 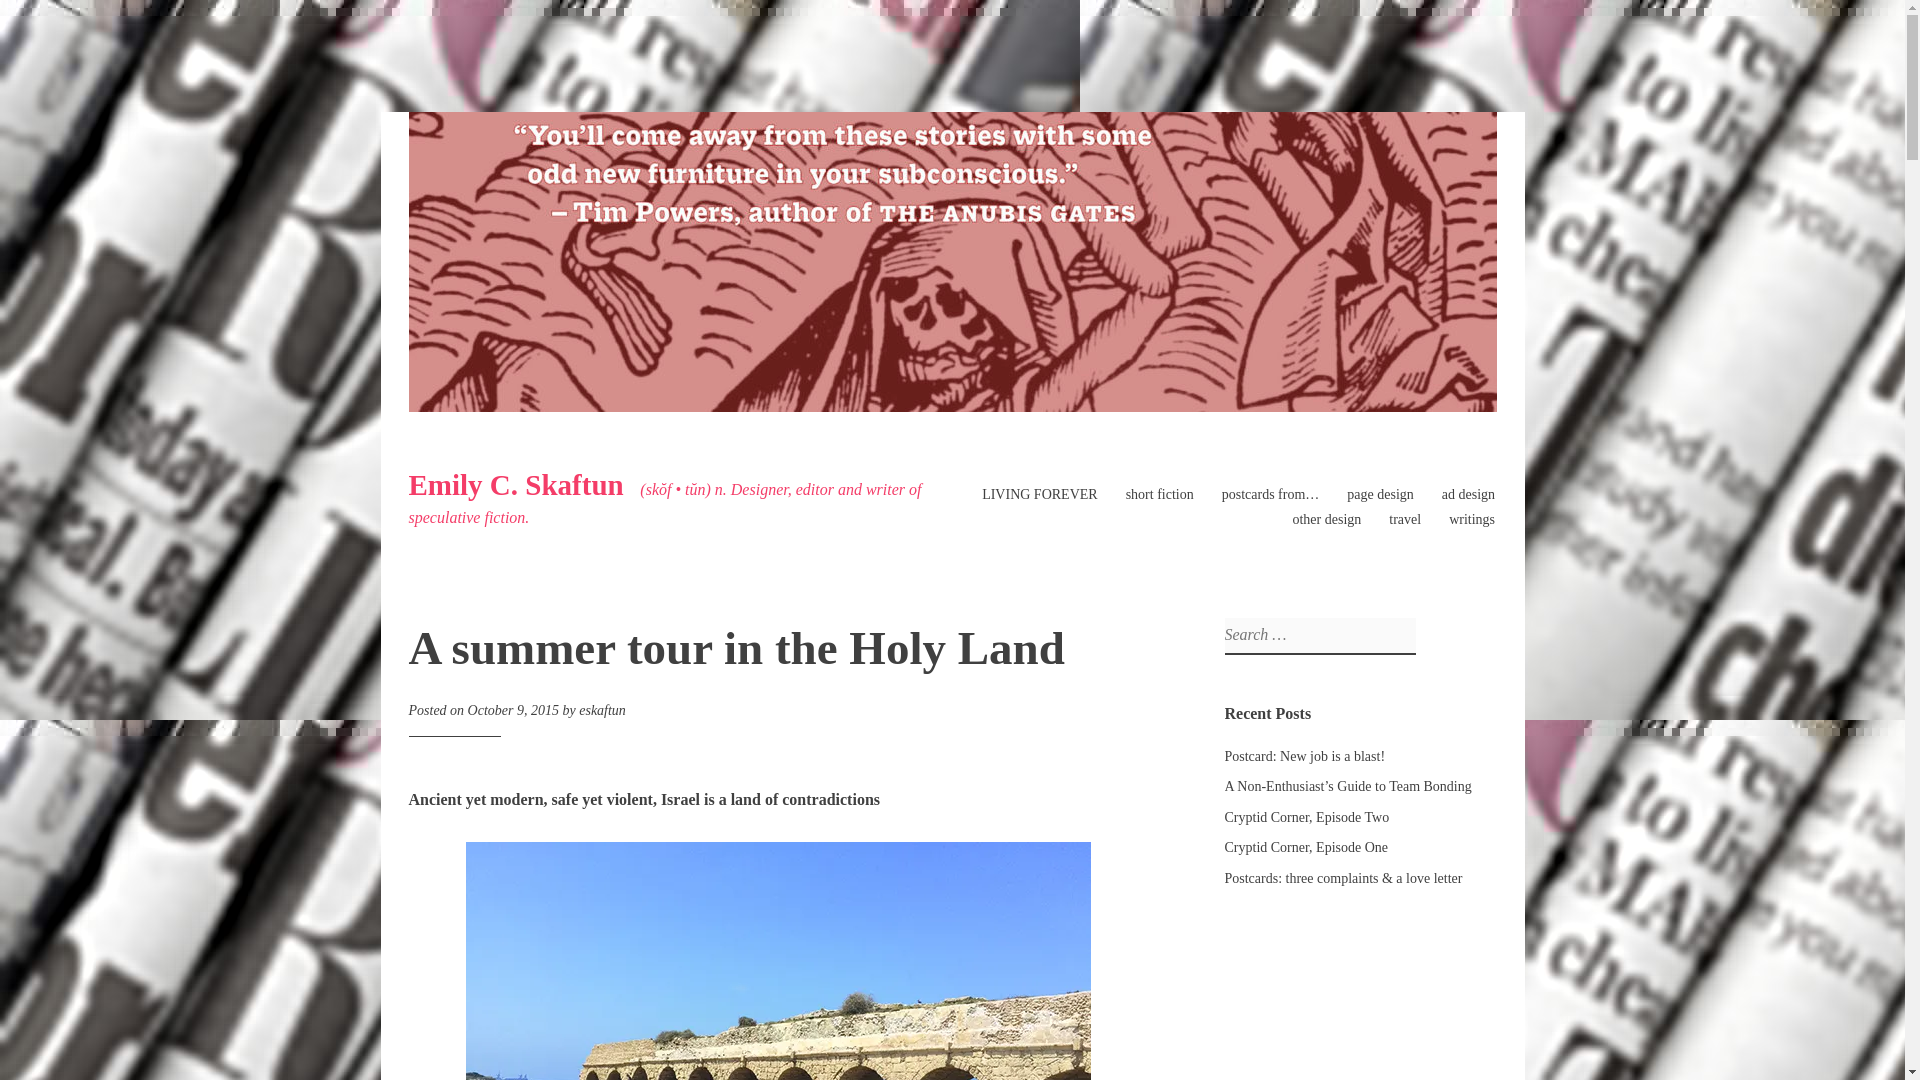 I want to click on short fiction, so click(x=1160, y=494).